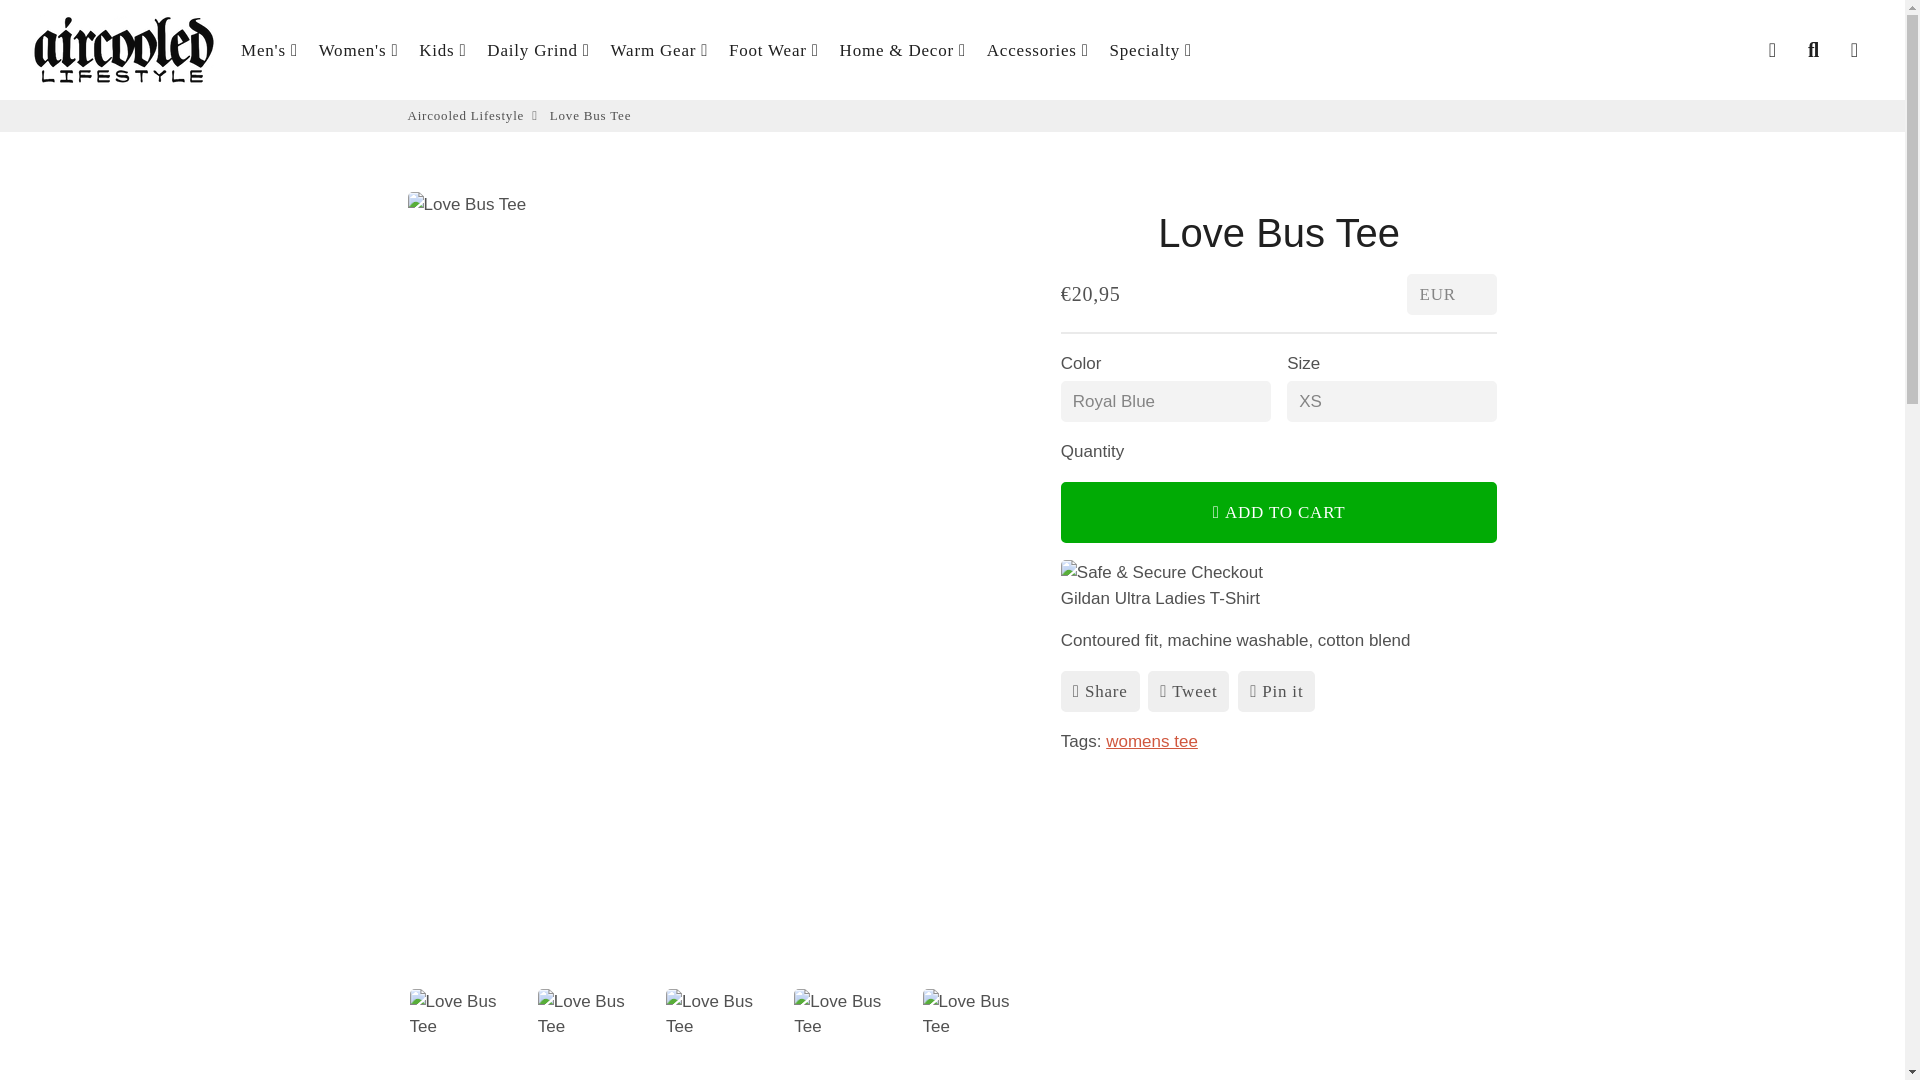 This screenshot has height=1080, width=1920. I want to click on Share on Facebook, so click(1100, 690).